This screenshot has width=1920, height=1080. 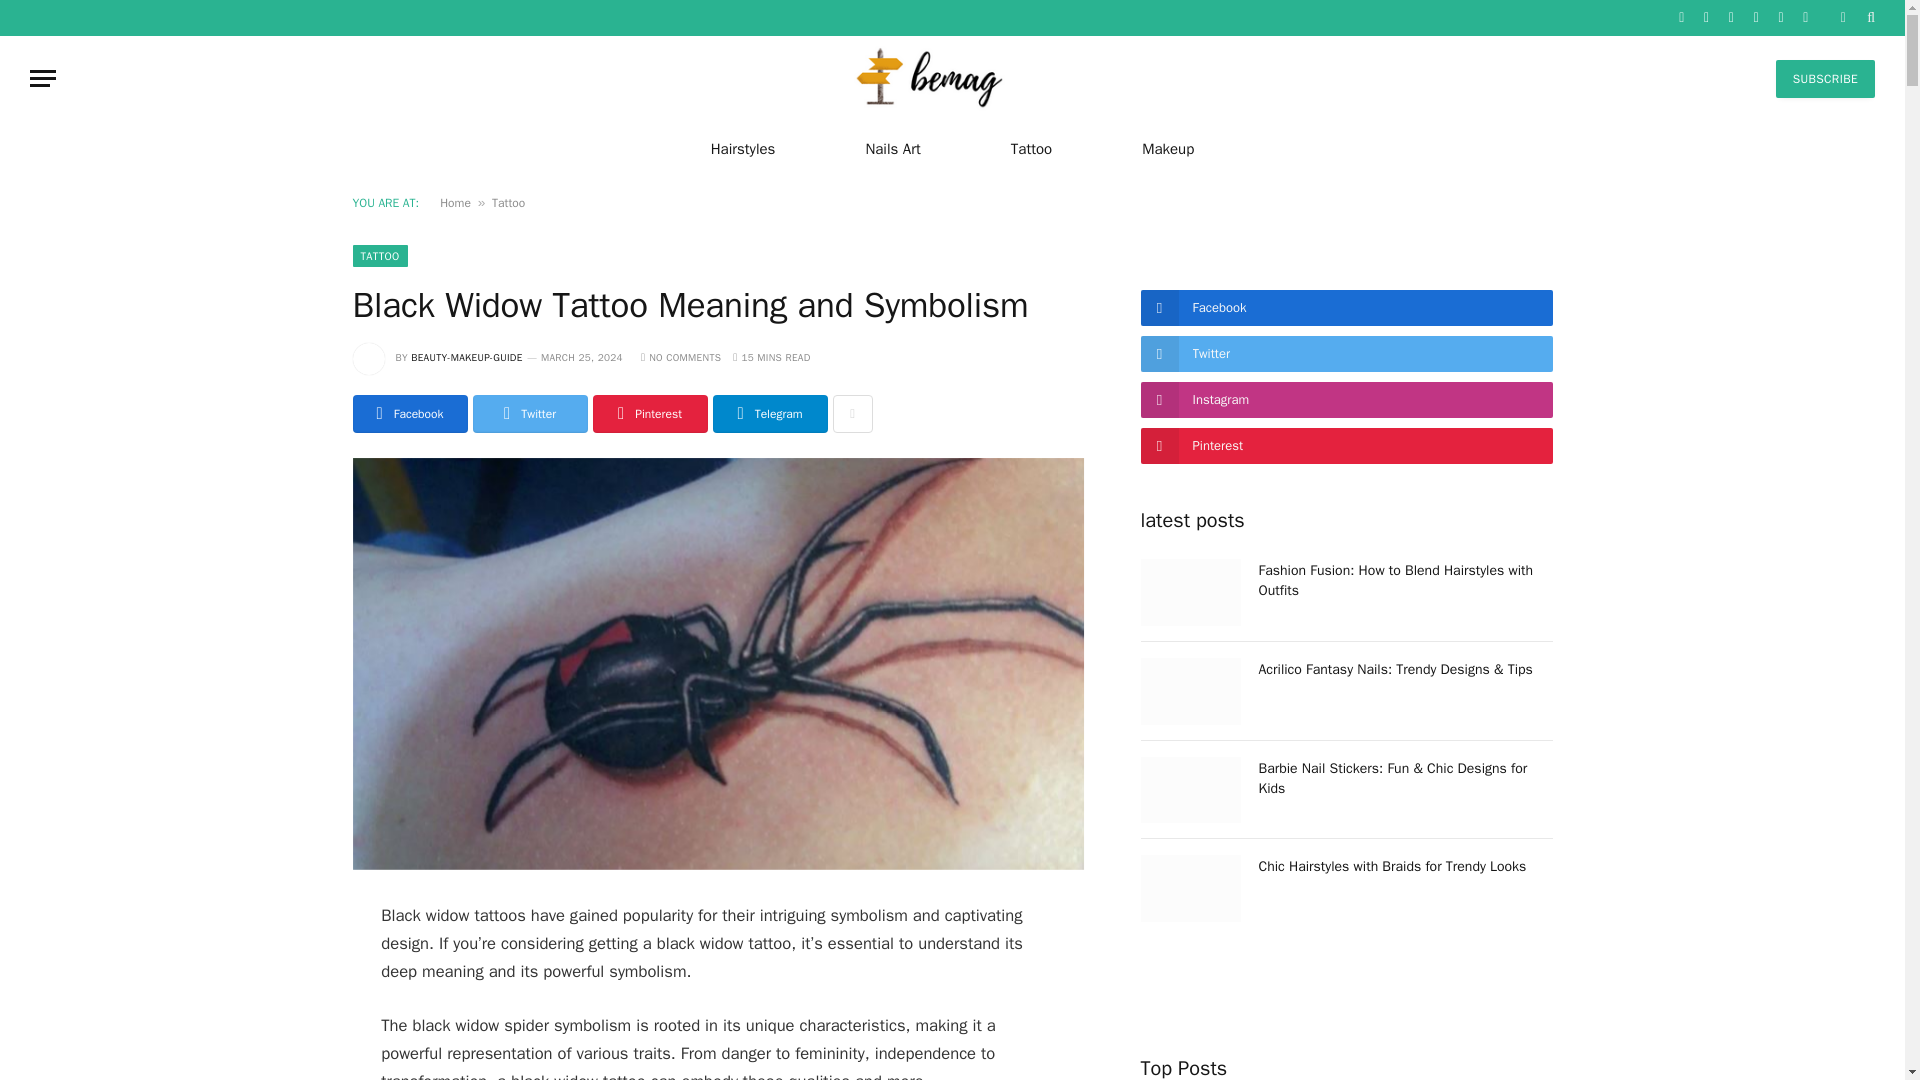 What do you see at coordinates (530, 414) in the screenshot?
I see `Twitter` at bounding box center [530, 414].